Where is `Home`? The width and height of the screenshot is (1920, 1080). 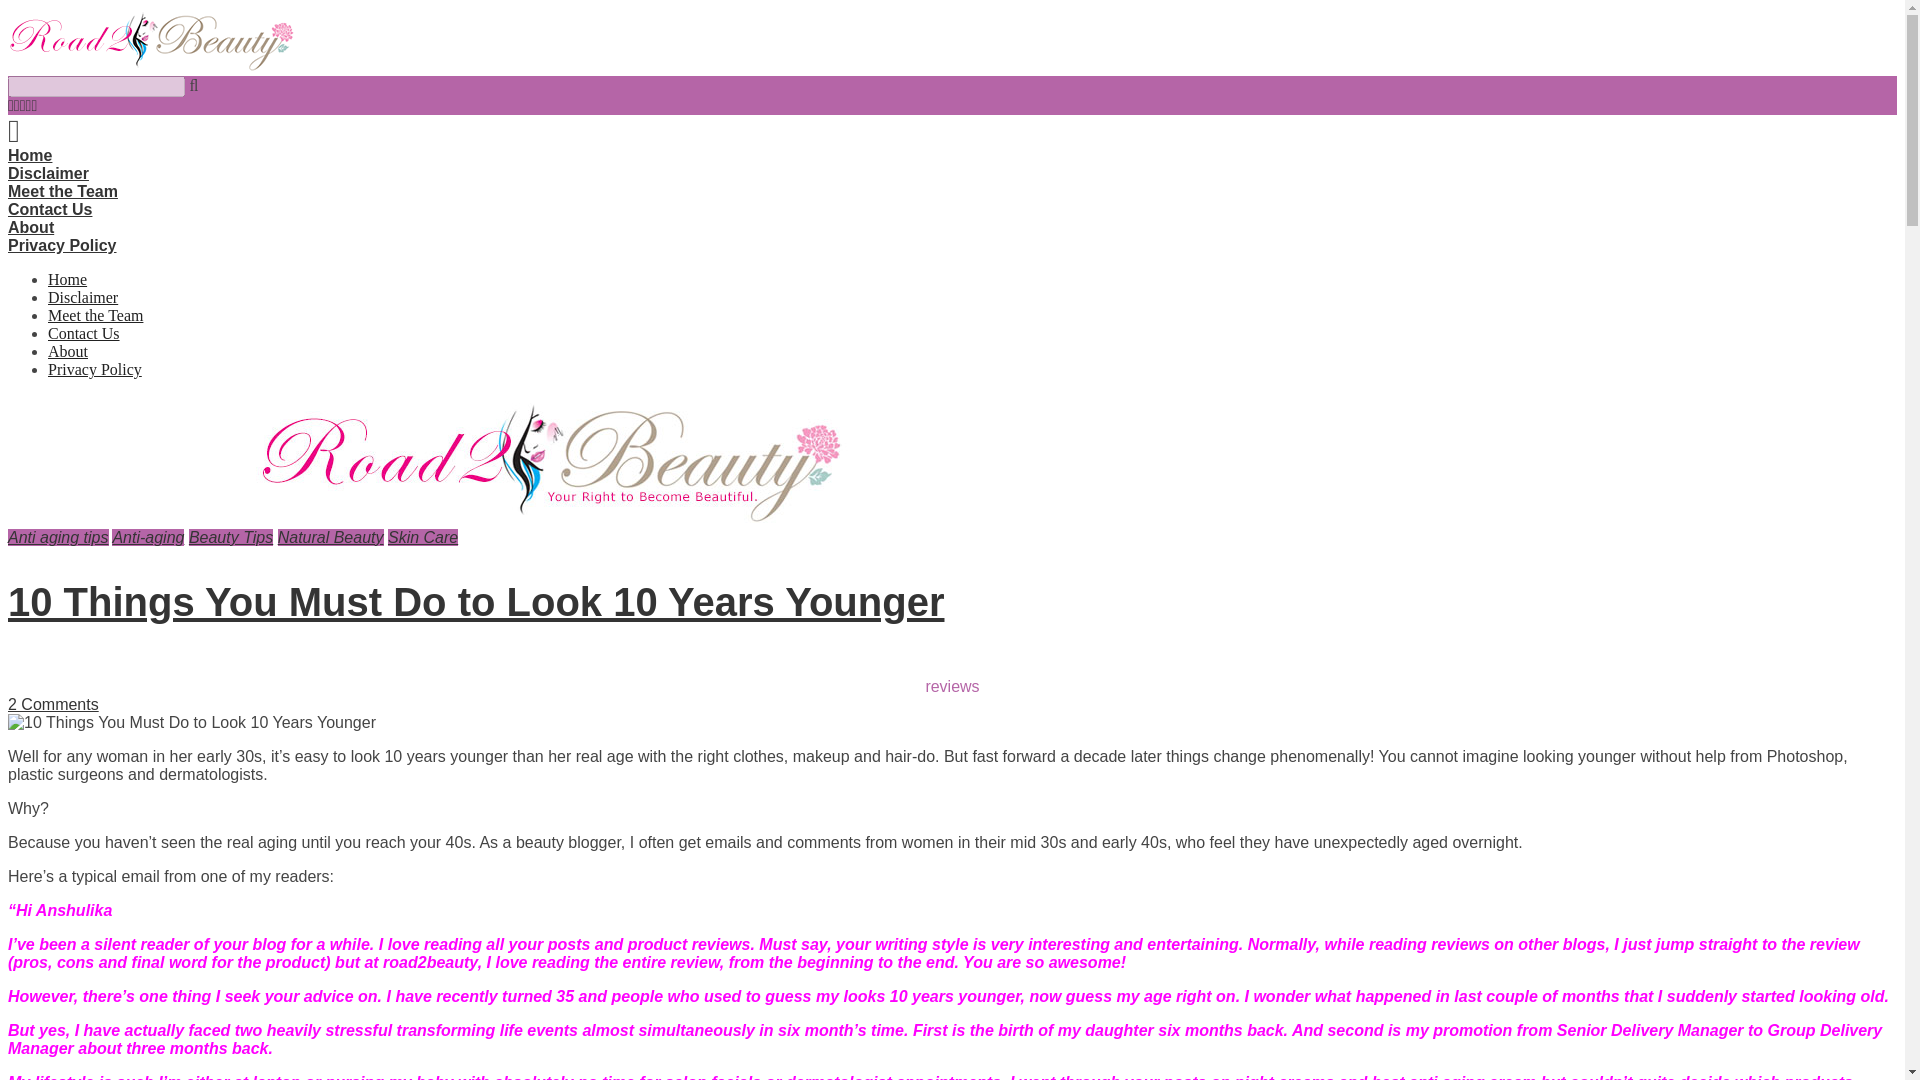
Home is located at coordinates (29, 155).